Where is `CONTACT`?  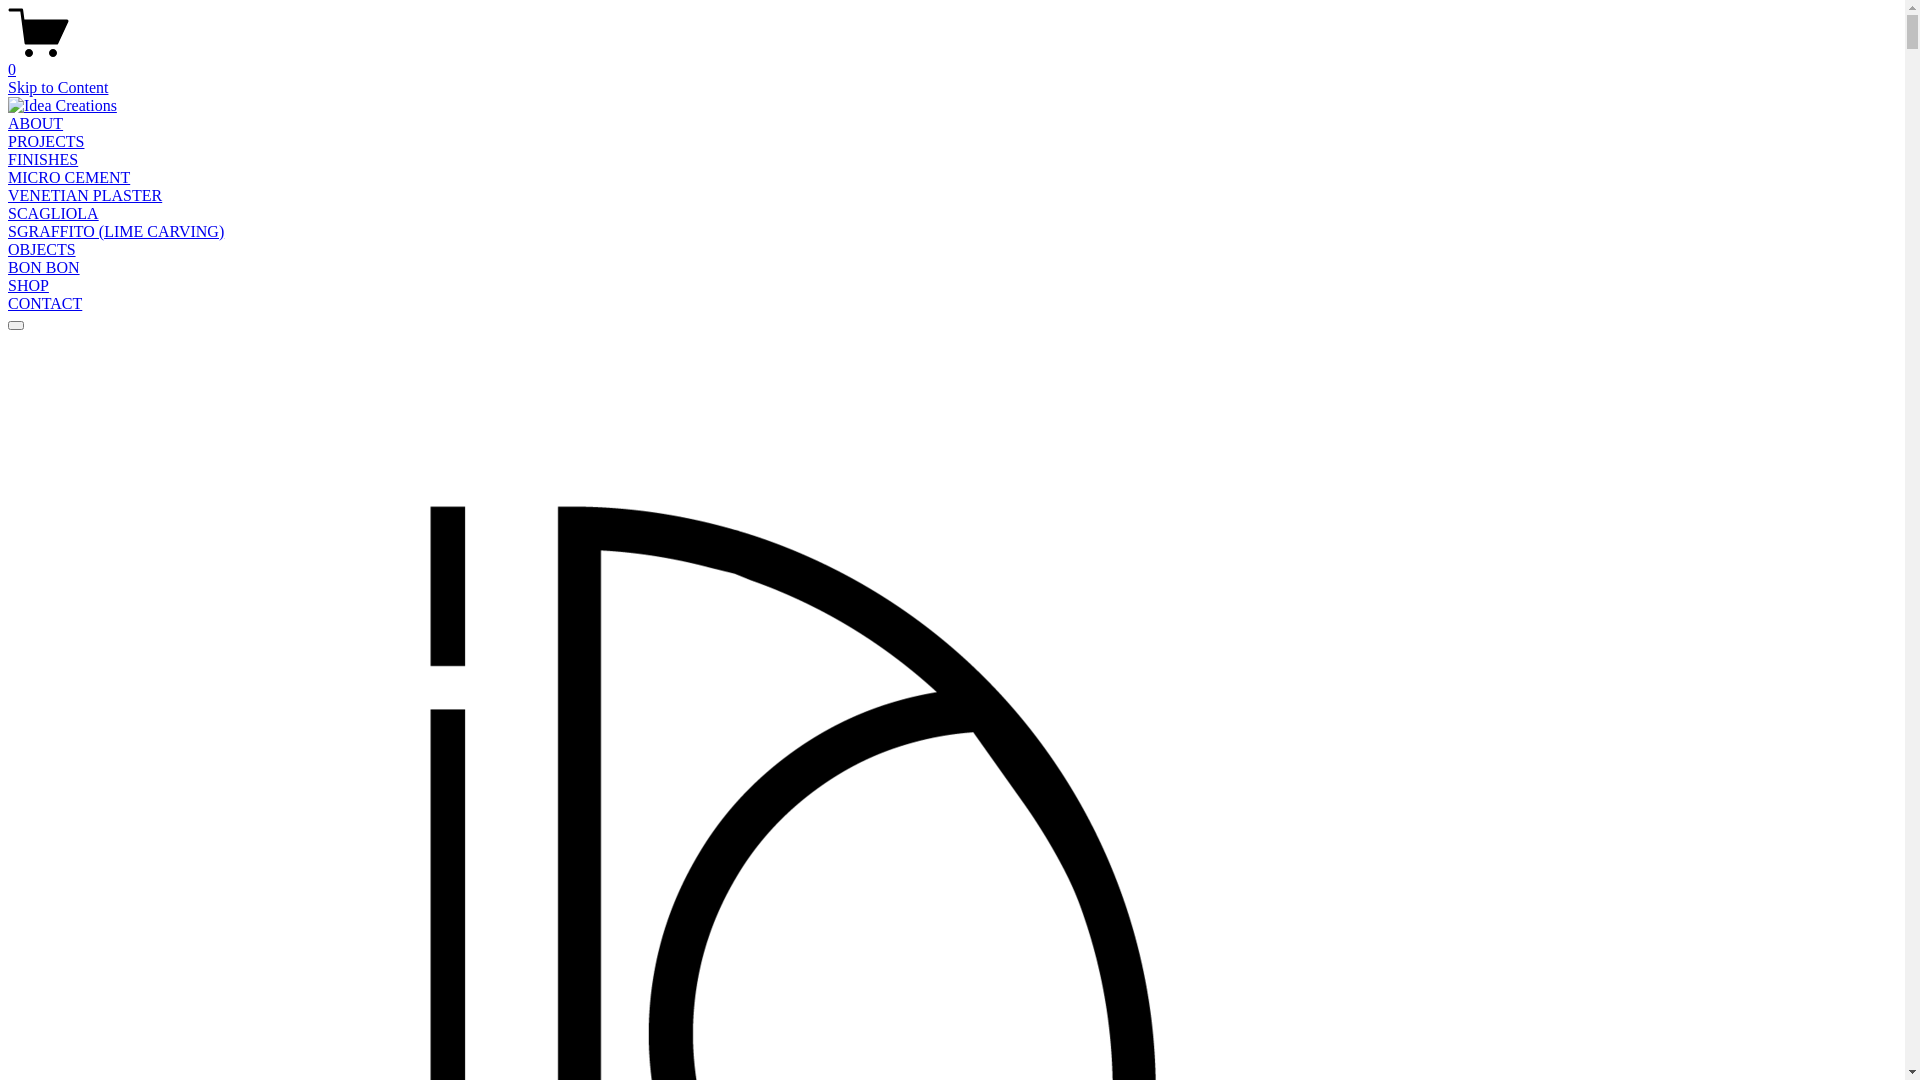
CONTACT is located at coordinates (45, 303).